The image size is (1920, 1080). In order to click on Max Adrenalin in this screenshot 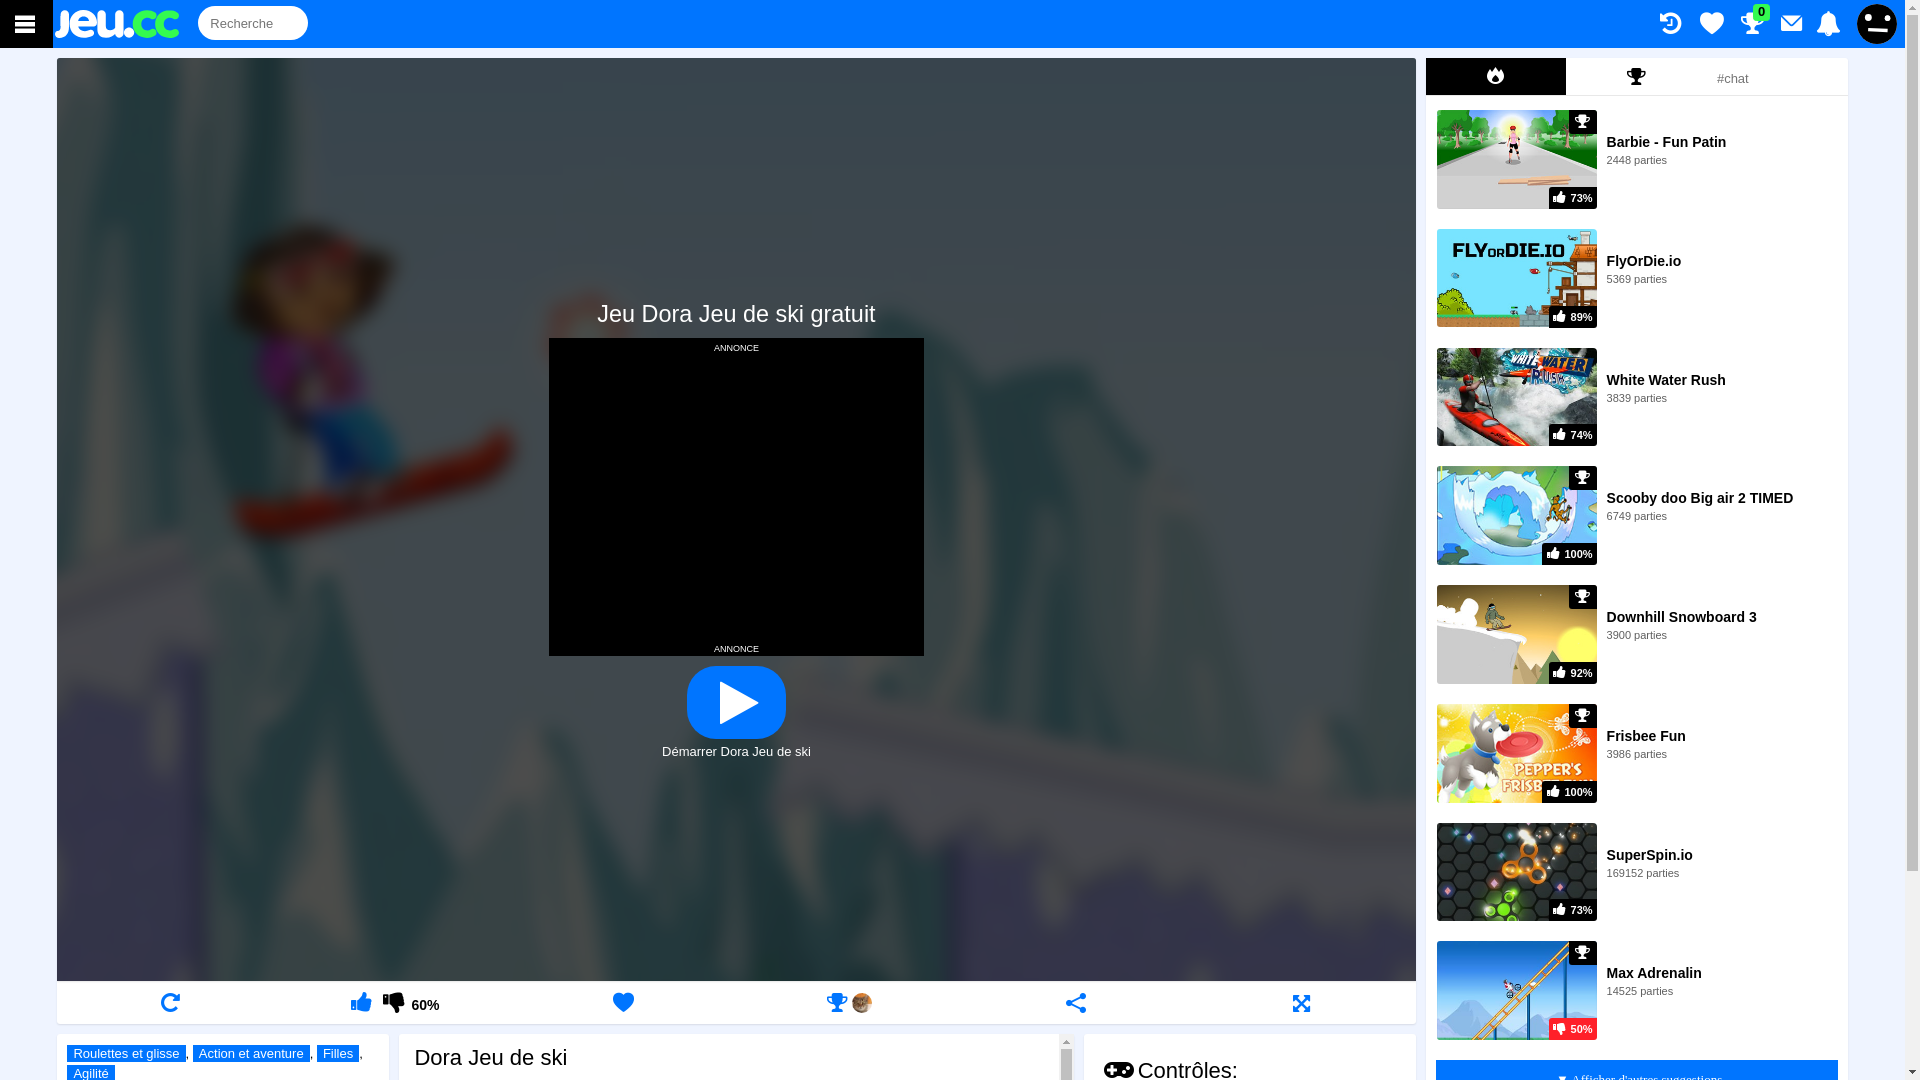, I will do `click(1654, 973)`.